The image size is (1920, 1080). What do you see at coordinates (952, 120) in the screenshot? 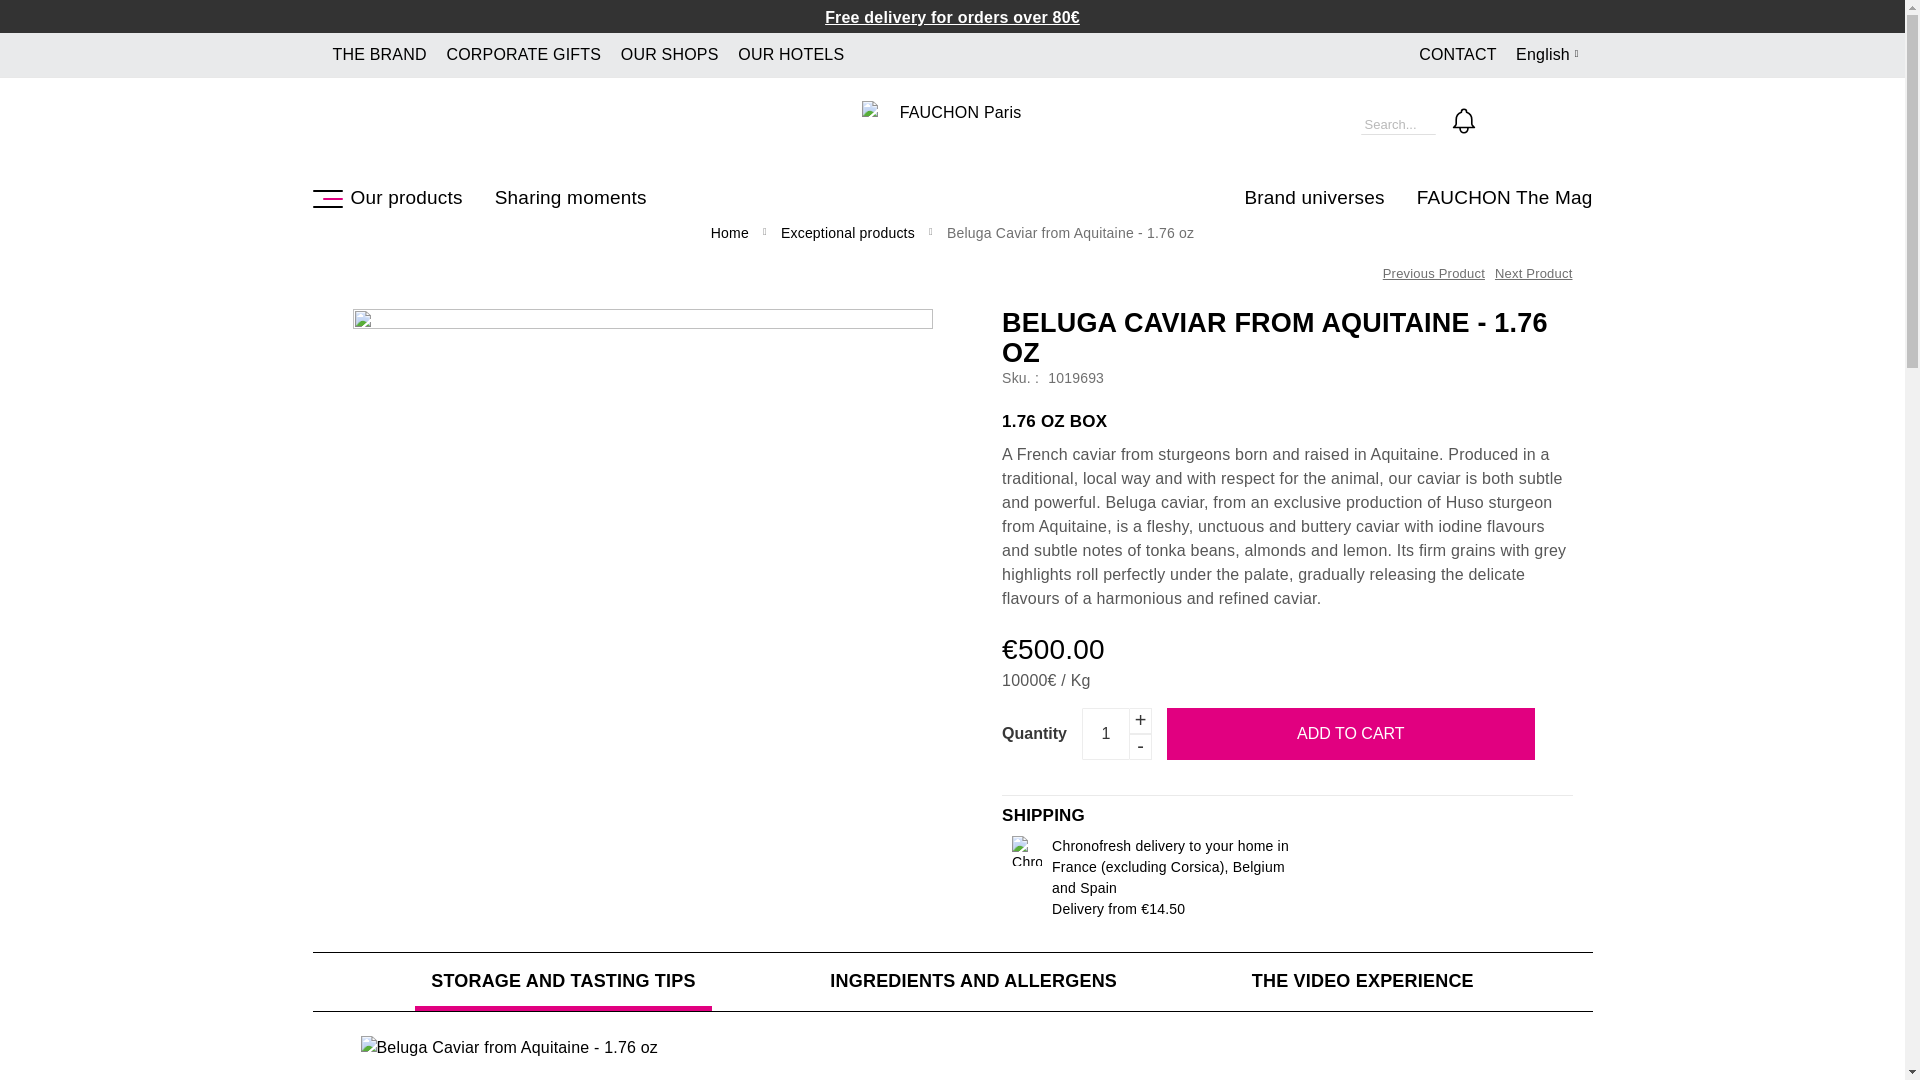
I see `FAUCHON Paris` at bounding box center [952, 120].